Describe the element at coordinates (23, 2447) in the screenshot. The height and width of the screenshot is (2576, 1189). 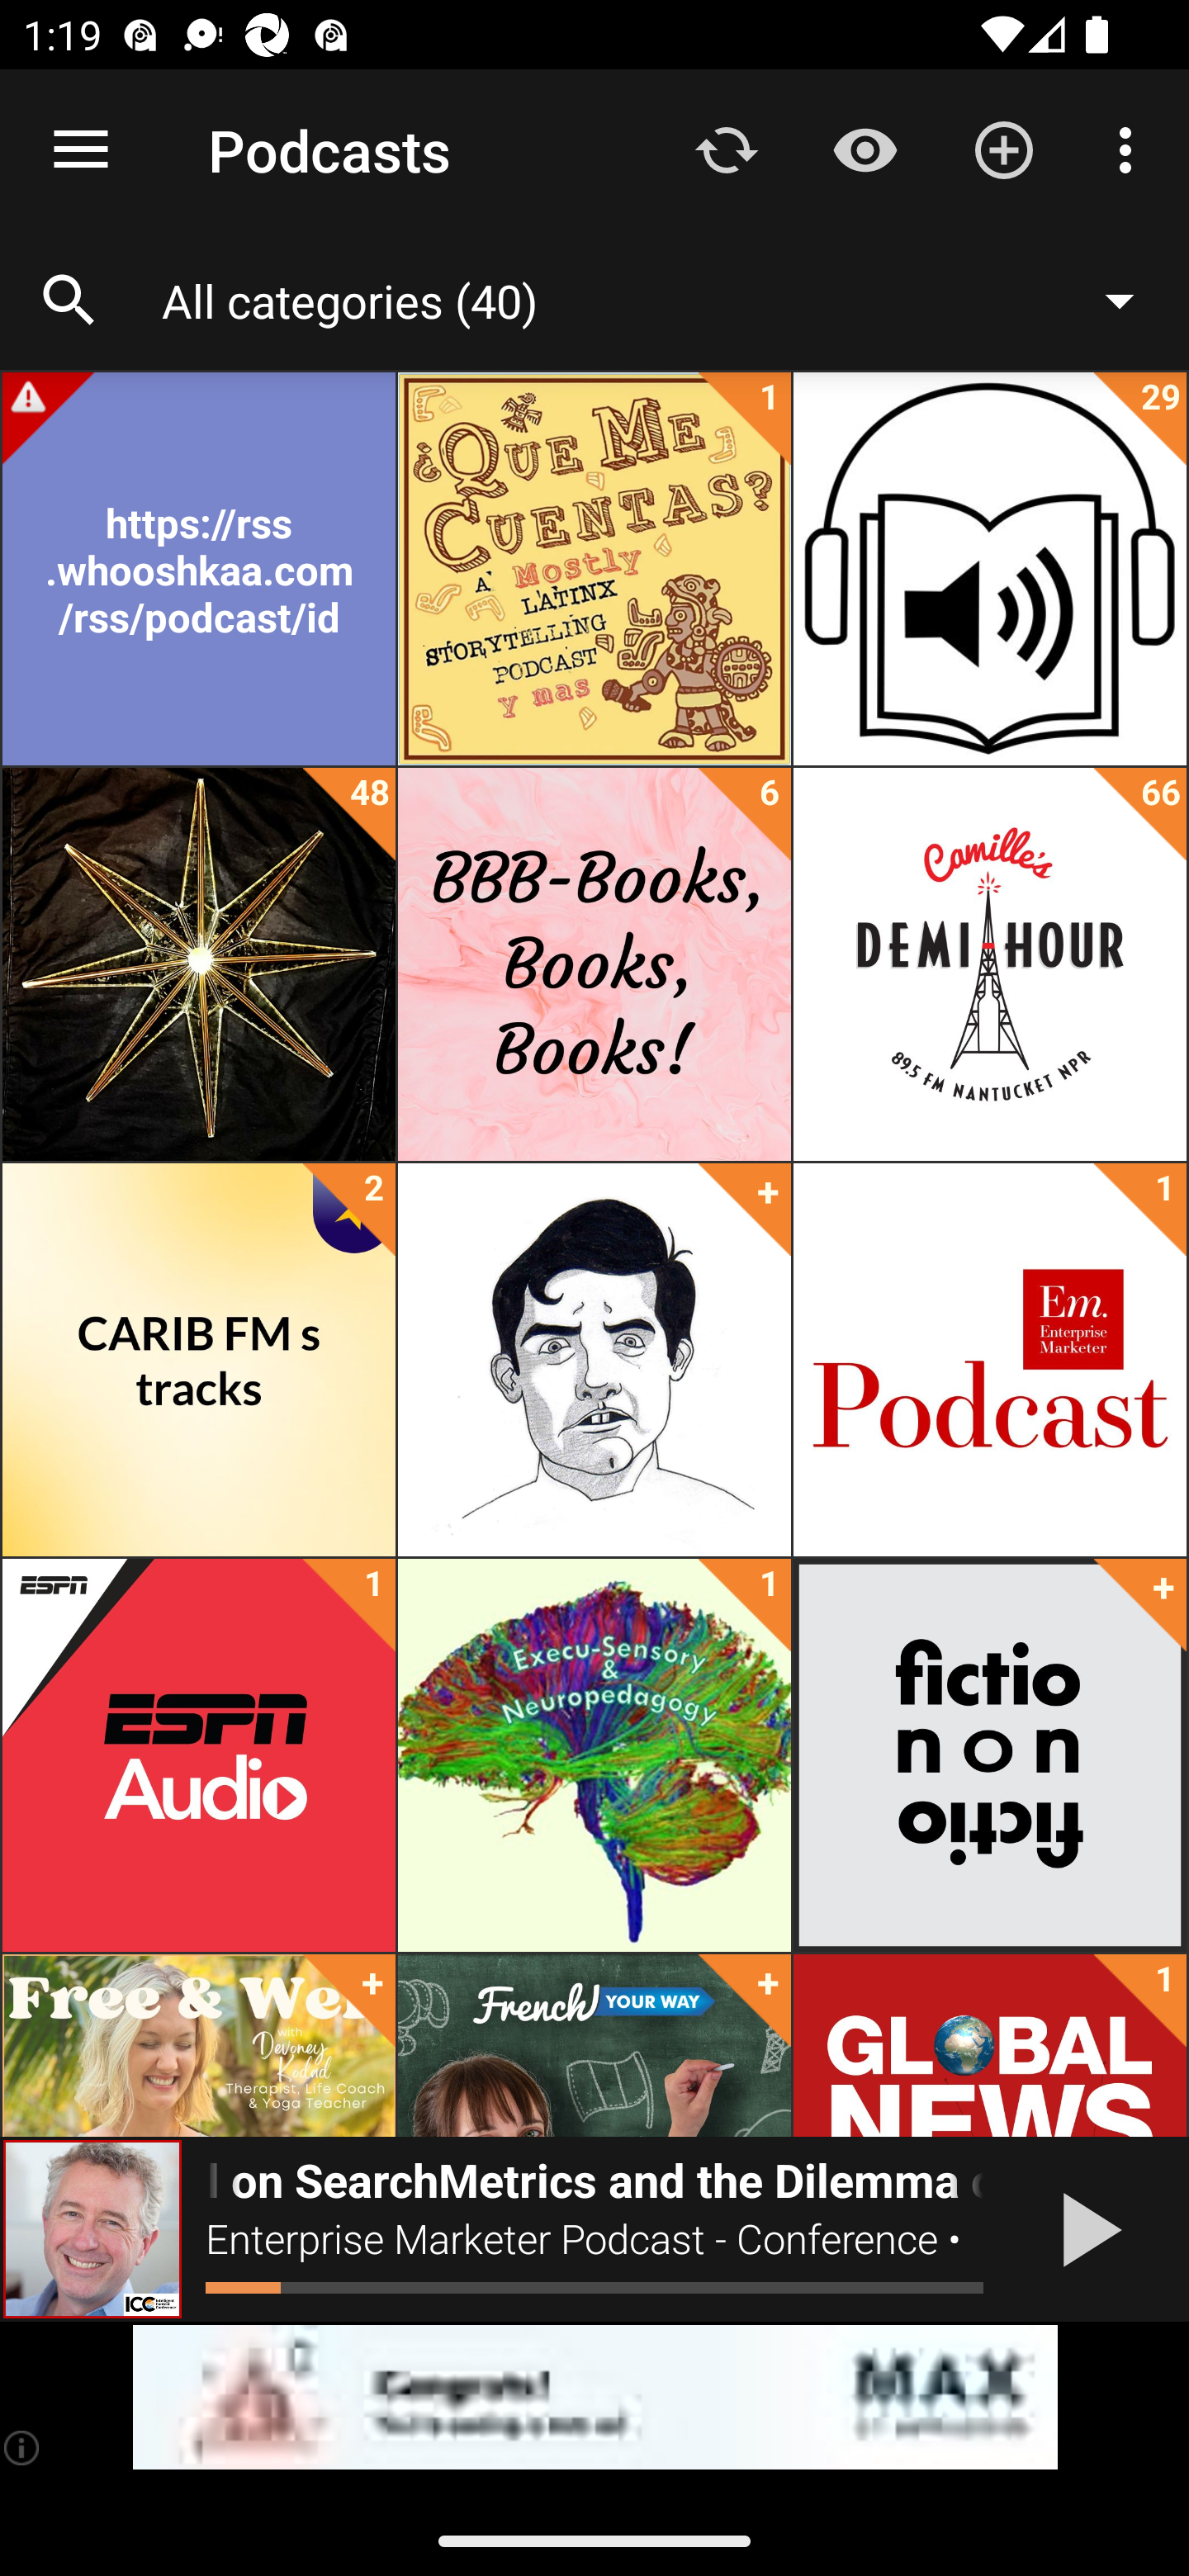
I see `(i)` at that location.